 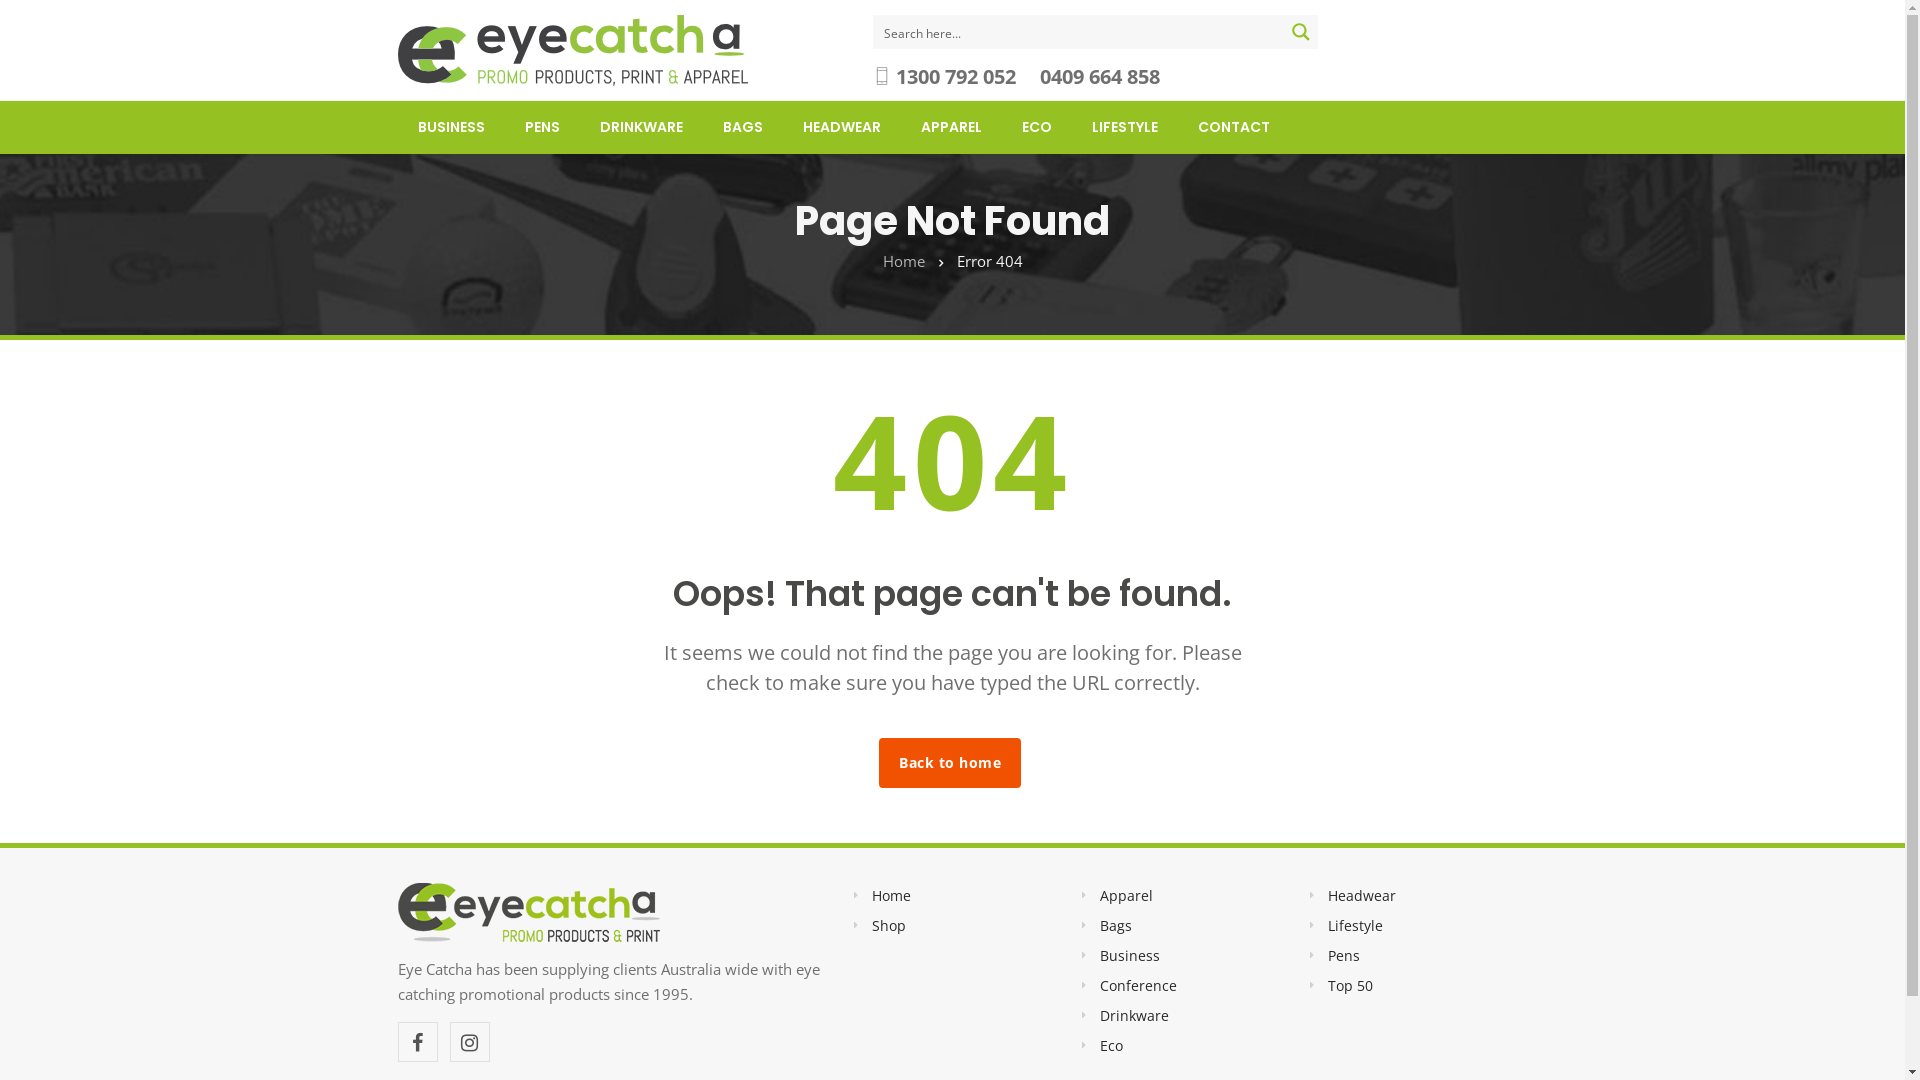 I want to click on ECO, so click(x=1037, y=127).